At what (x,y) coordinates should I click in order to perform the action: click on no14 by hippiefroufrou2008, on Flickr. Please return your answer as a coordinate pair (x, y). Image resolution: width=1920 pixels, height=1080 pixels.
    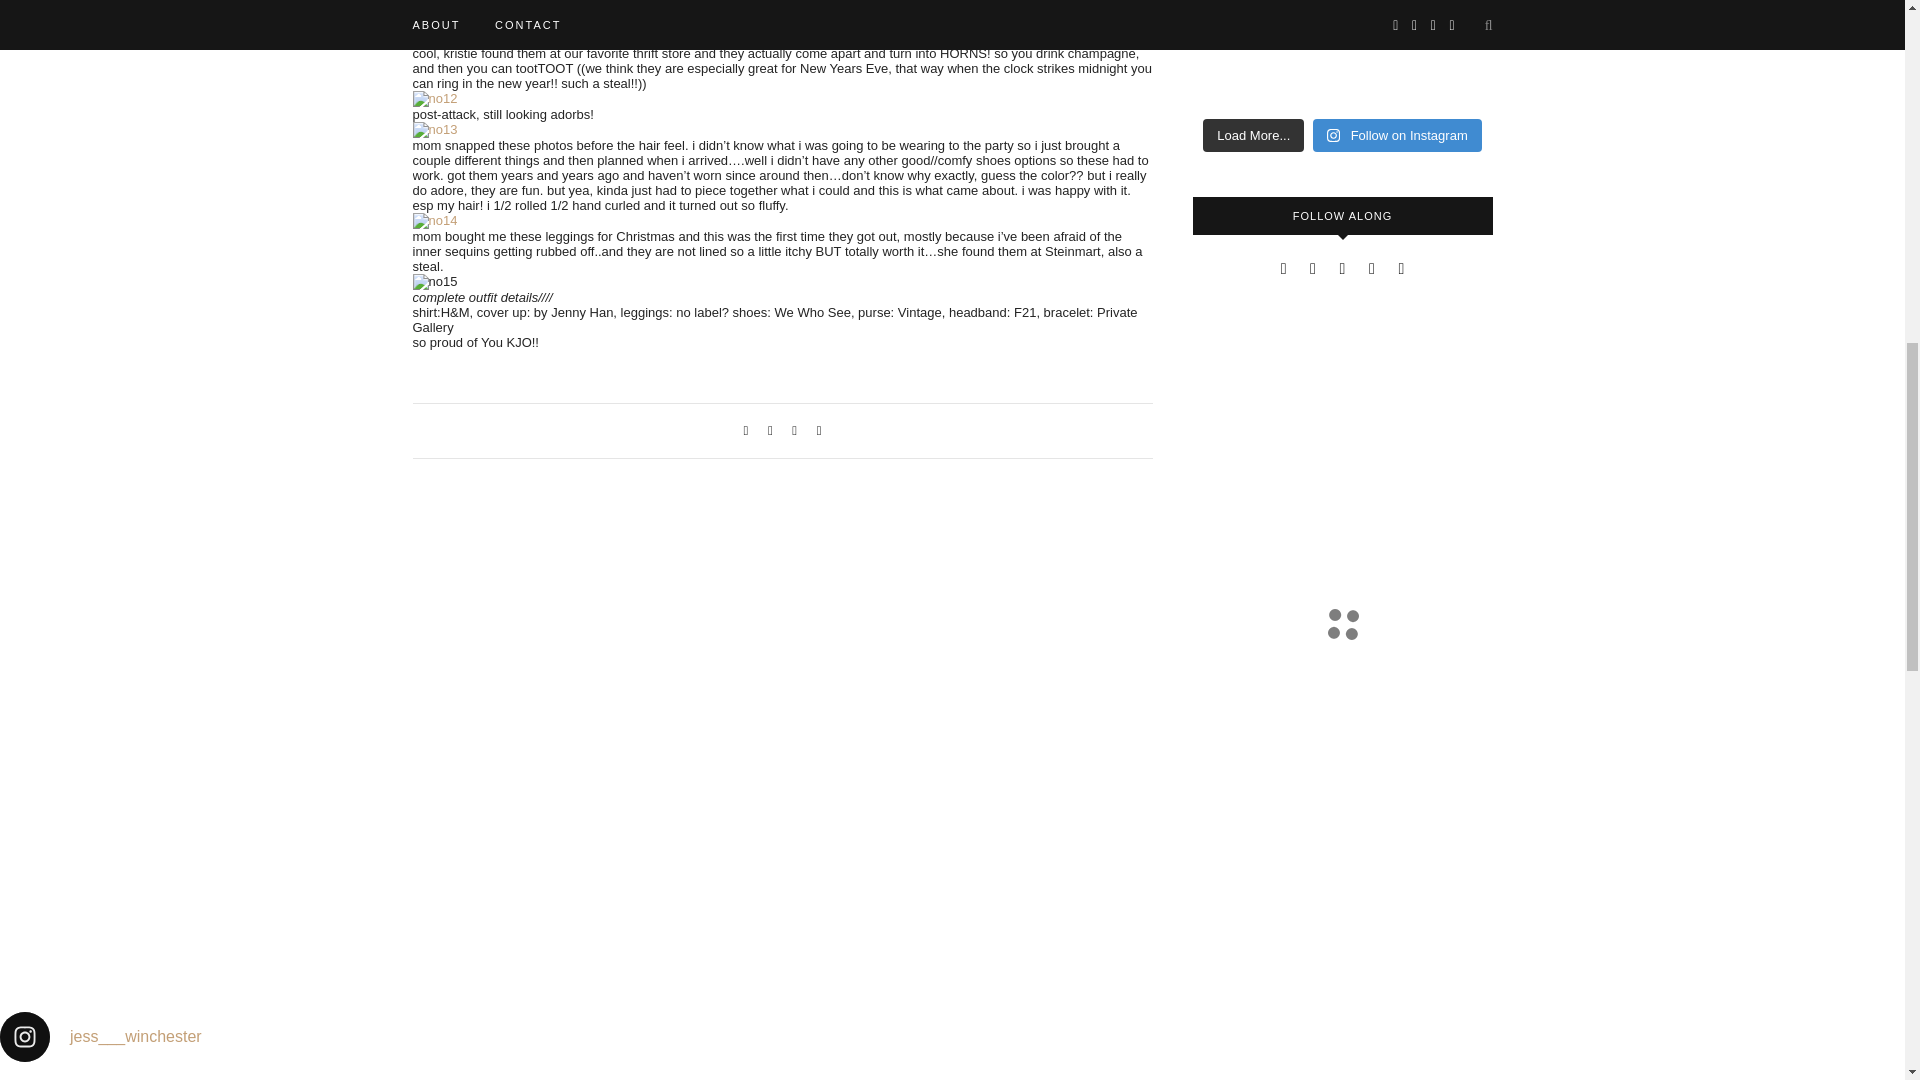
    Looking at the image, I should click on (434, 220).